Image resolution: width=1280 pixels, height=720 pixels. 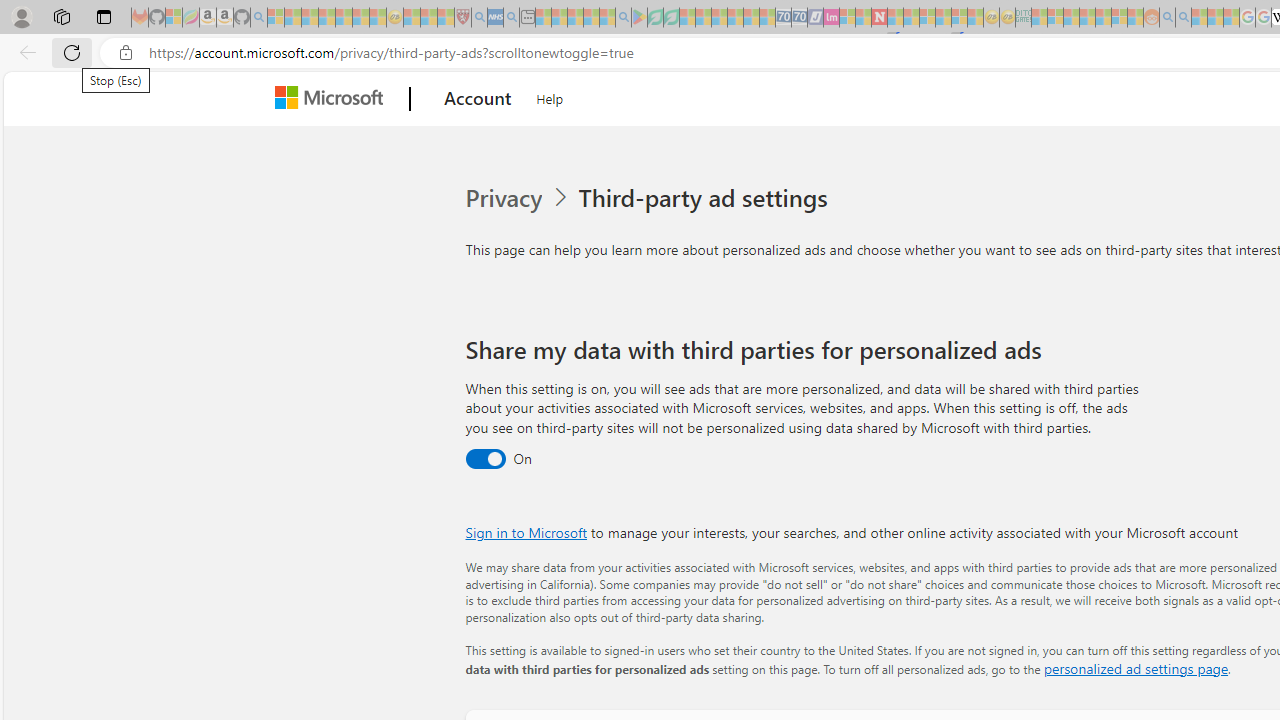 I want to click on Recipes - MSN - Sleeping, so click(x=412, y=18).